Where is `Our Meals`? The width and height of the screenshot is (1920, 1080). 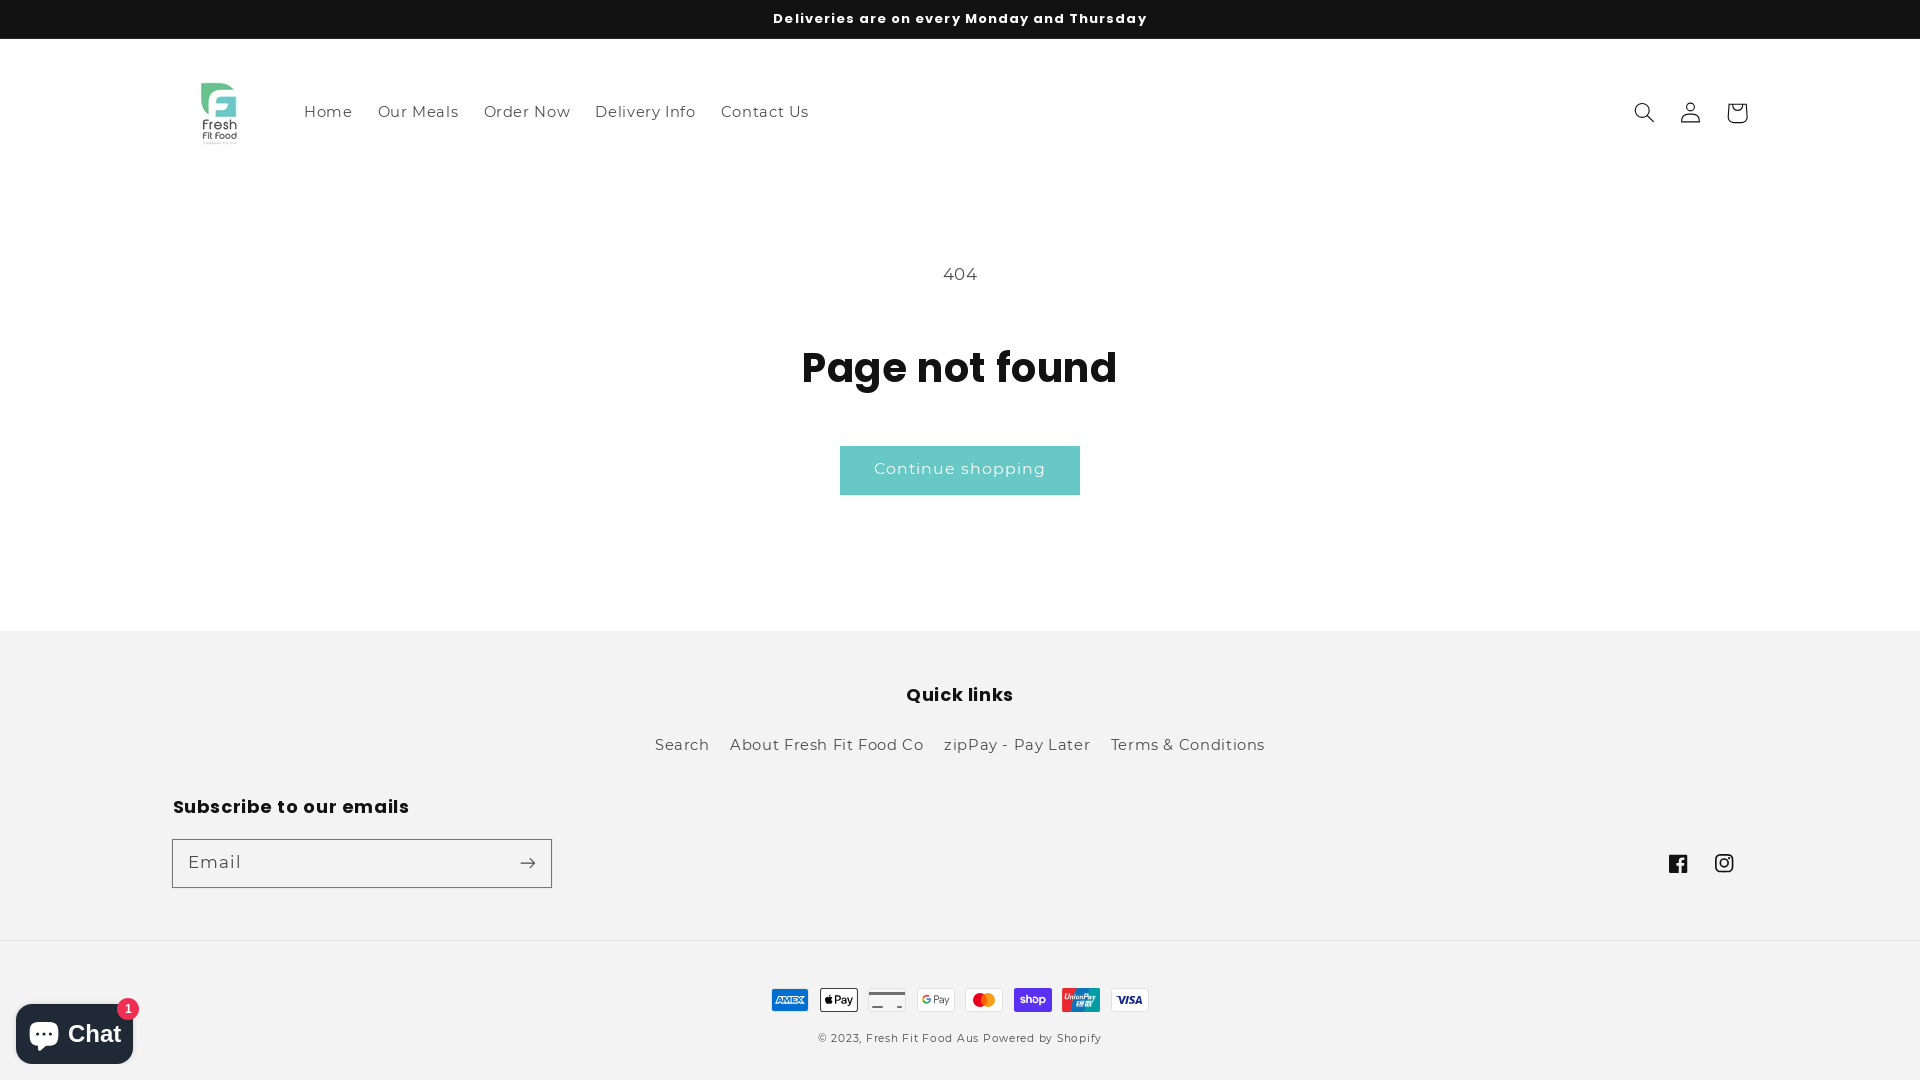 Our Meals is located at coordinates (418, 113).